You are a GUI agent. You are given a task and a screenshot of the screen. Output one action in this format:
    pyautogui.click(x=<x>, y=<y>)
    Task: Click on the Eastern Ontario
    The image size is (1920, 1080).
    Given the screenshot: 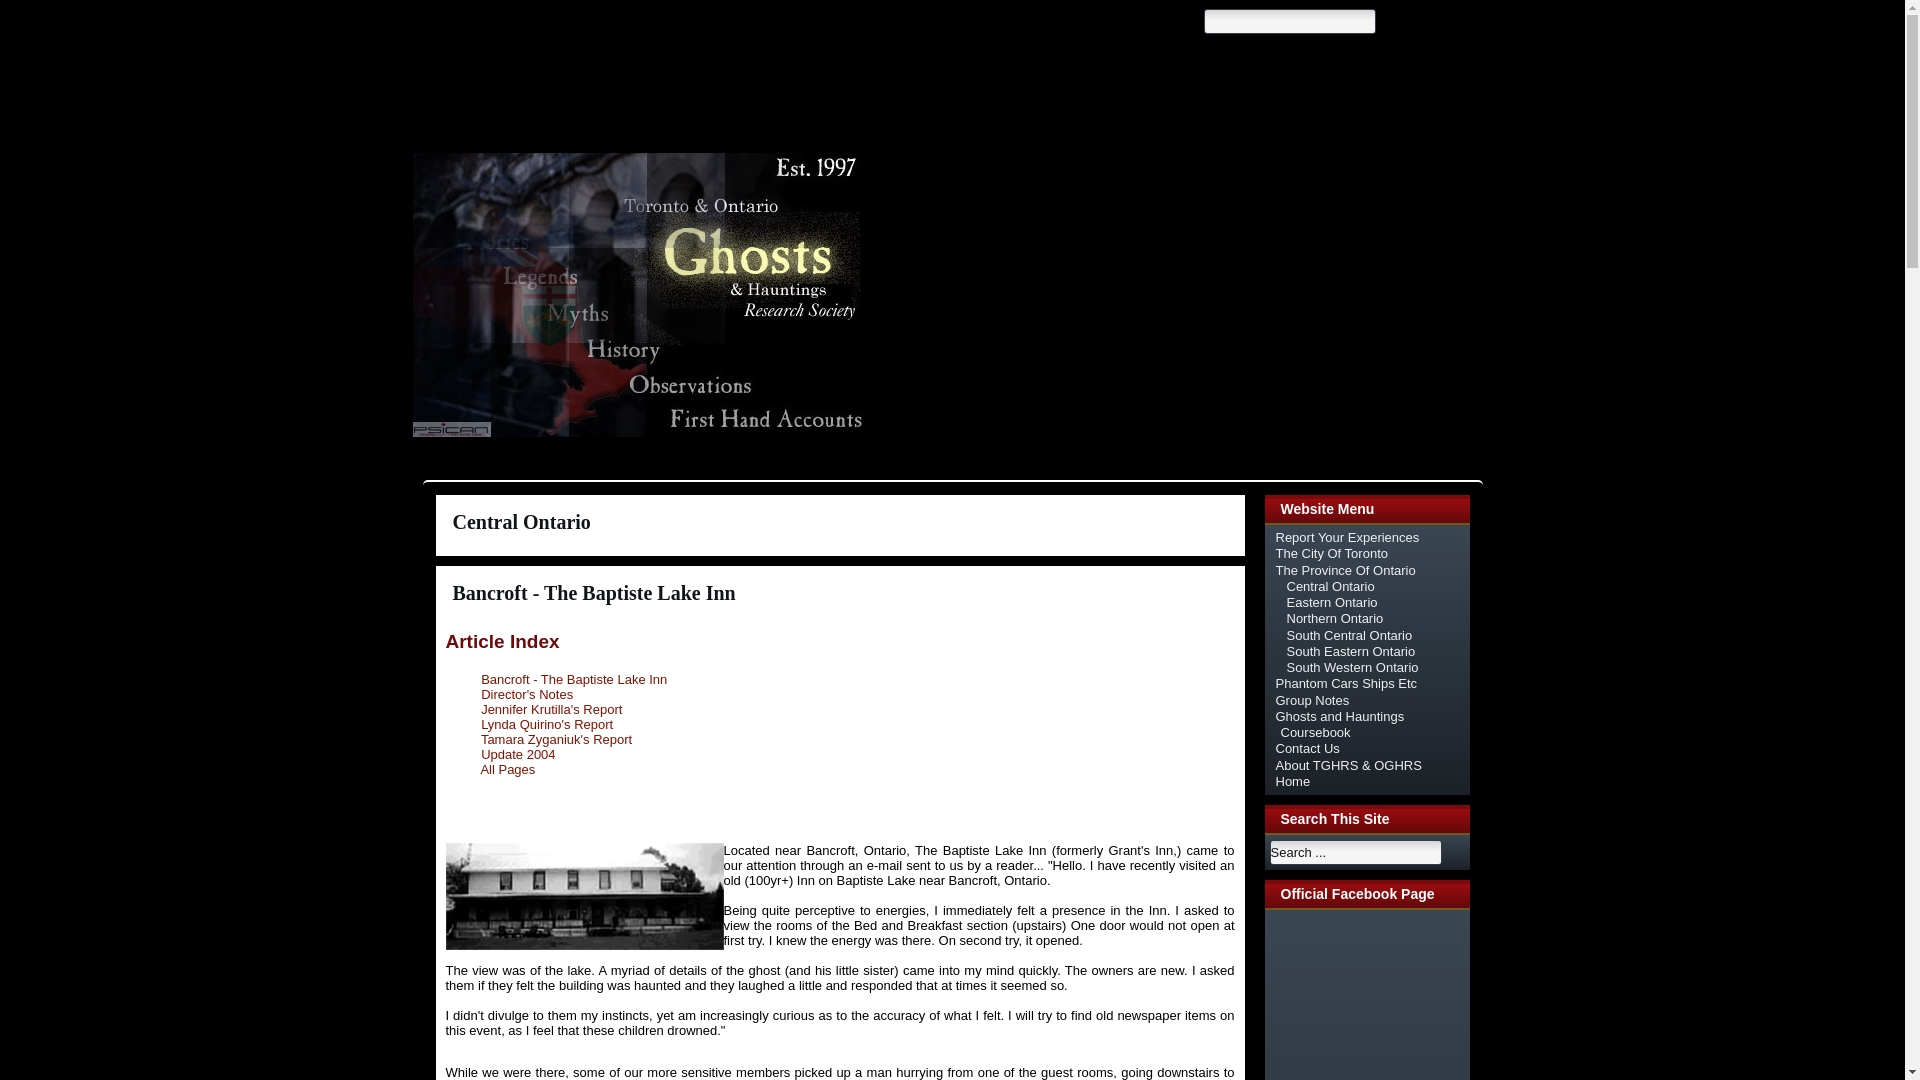 What is the action you would take?
    pyautogui.click(x=1331, y=602)
    